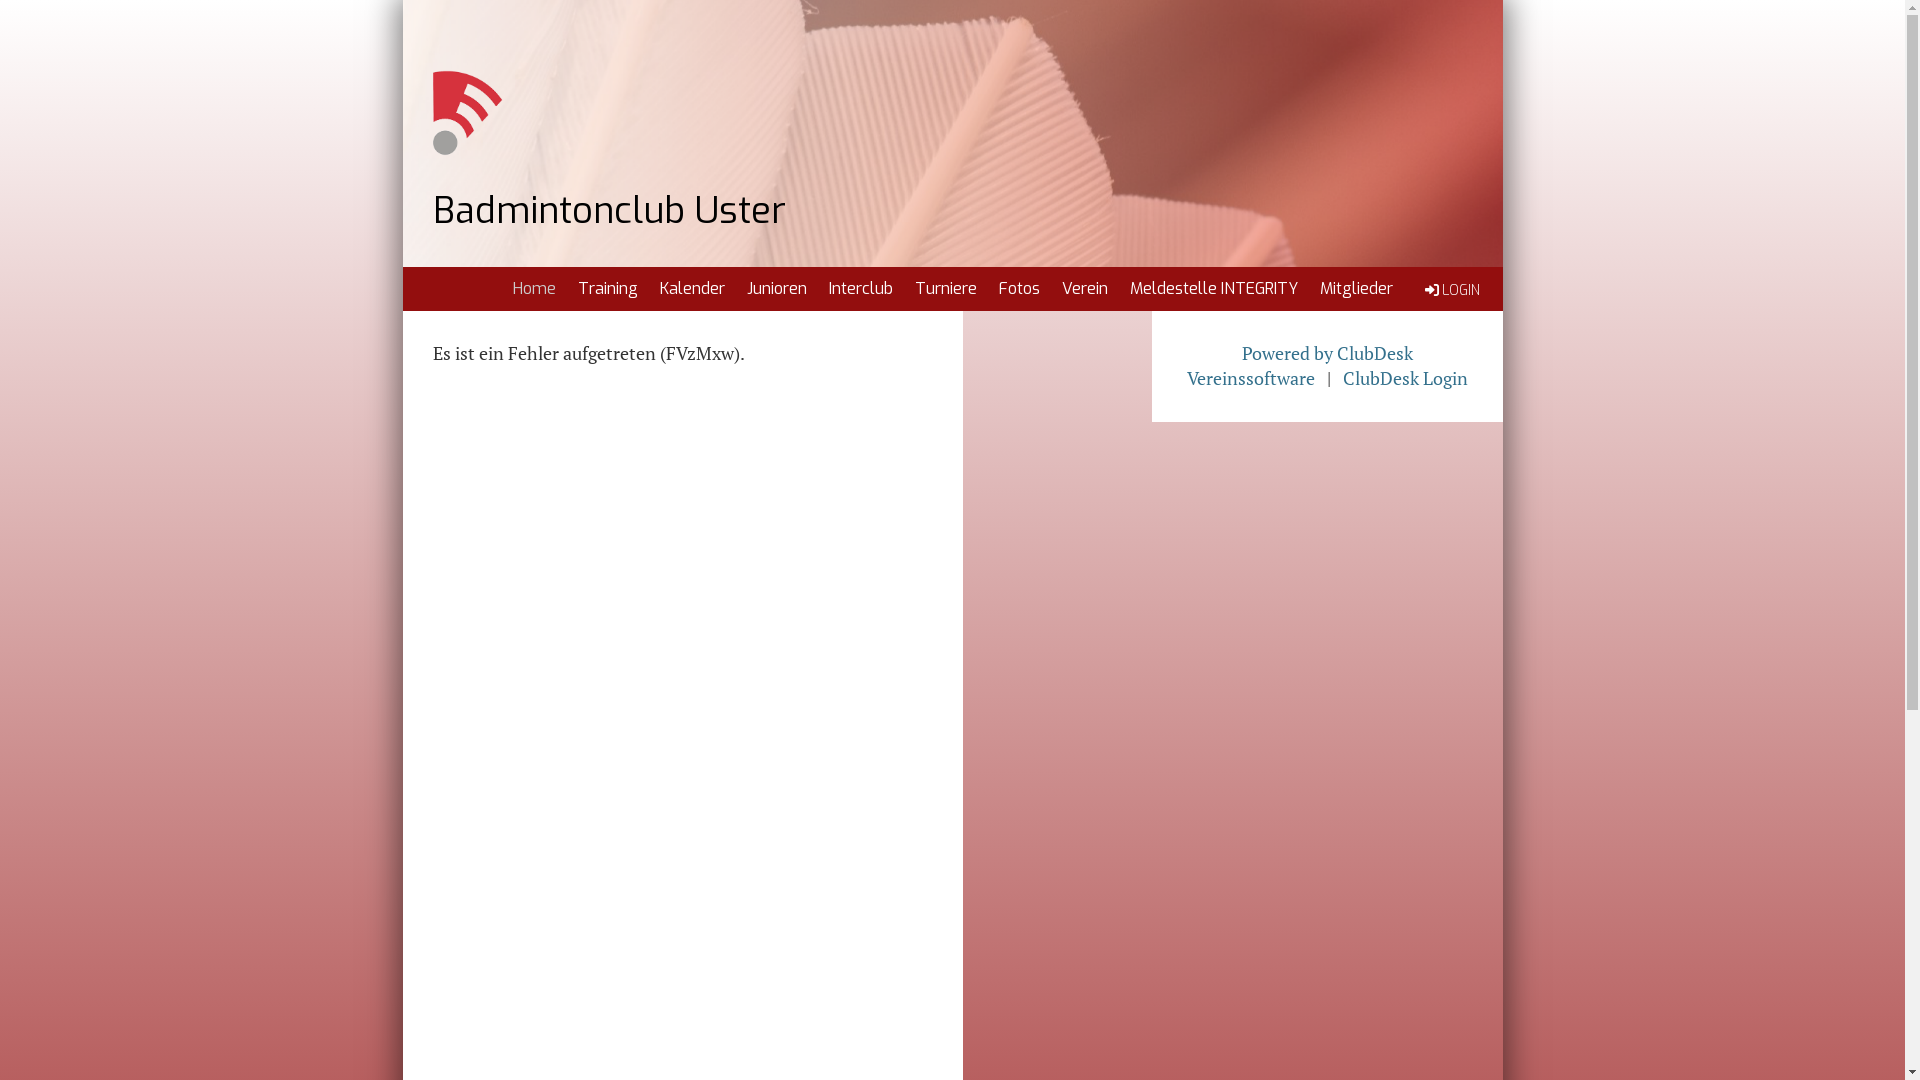 This screenshot has width=1920, height=1080. I want to click on Mitglieder, so click(1356, 289).